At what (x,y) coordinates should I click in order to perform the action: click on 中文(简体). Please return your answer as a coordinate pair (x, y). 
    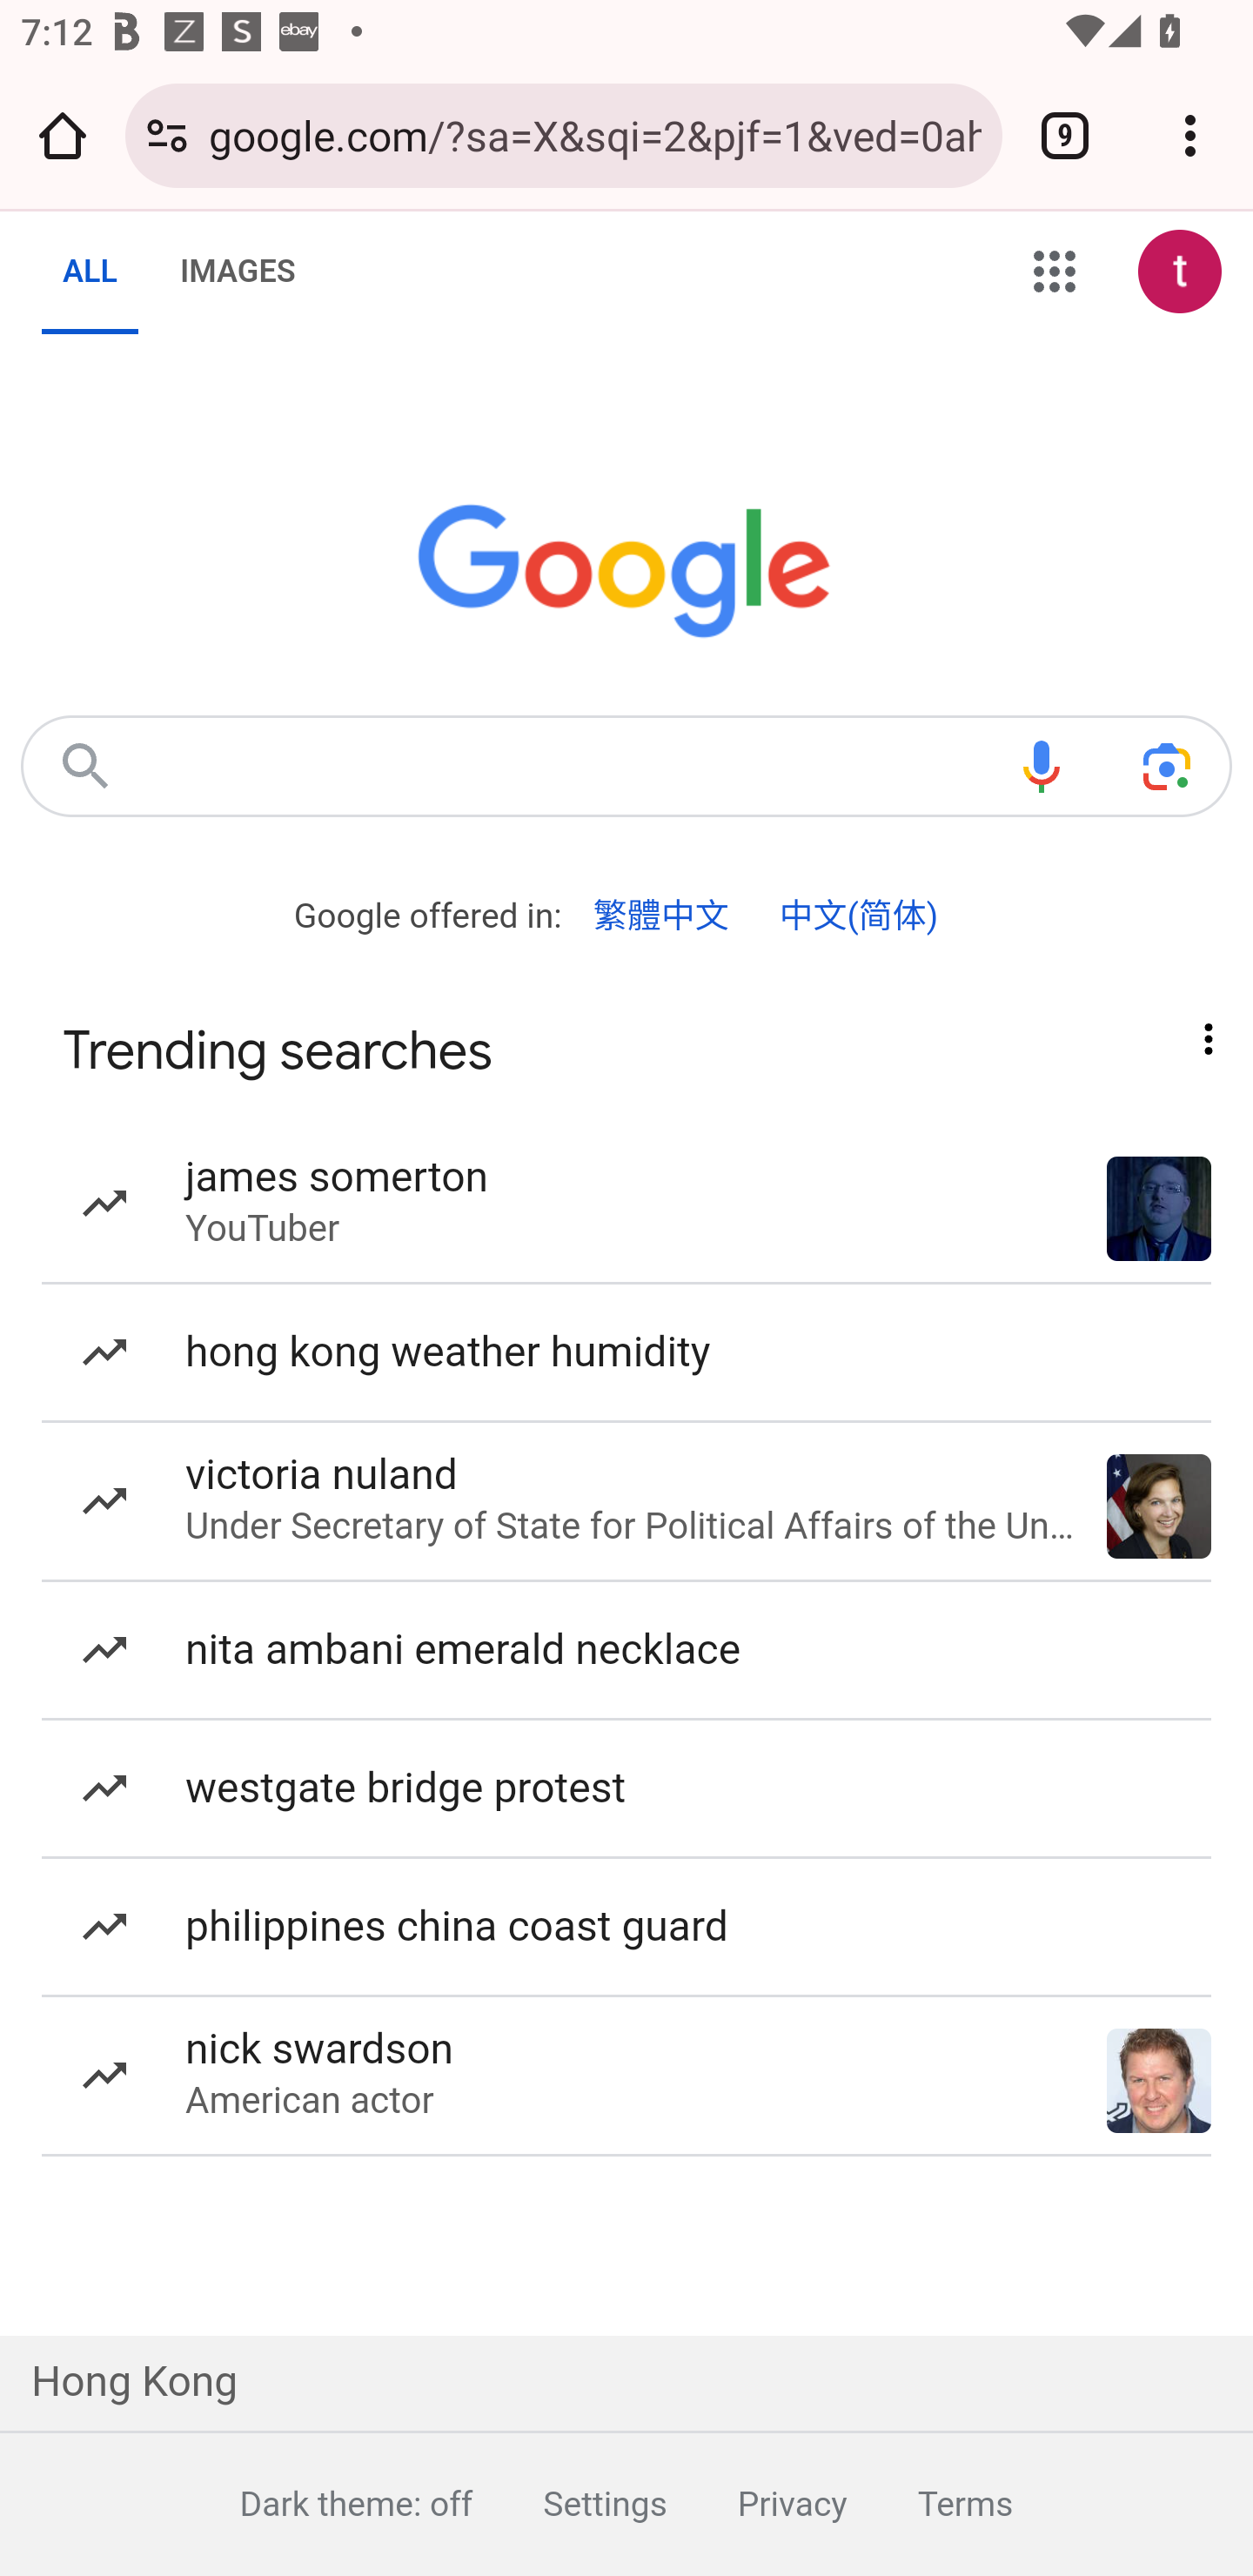
    Looking at the image, I should click on (858, 917).